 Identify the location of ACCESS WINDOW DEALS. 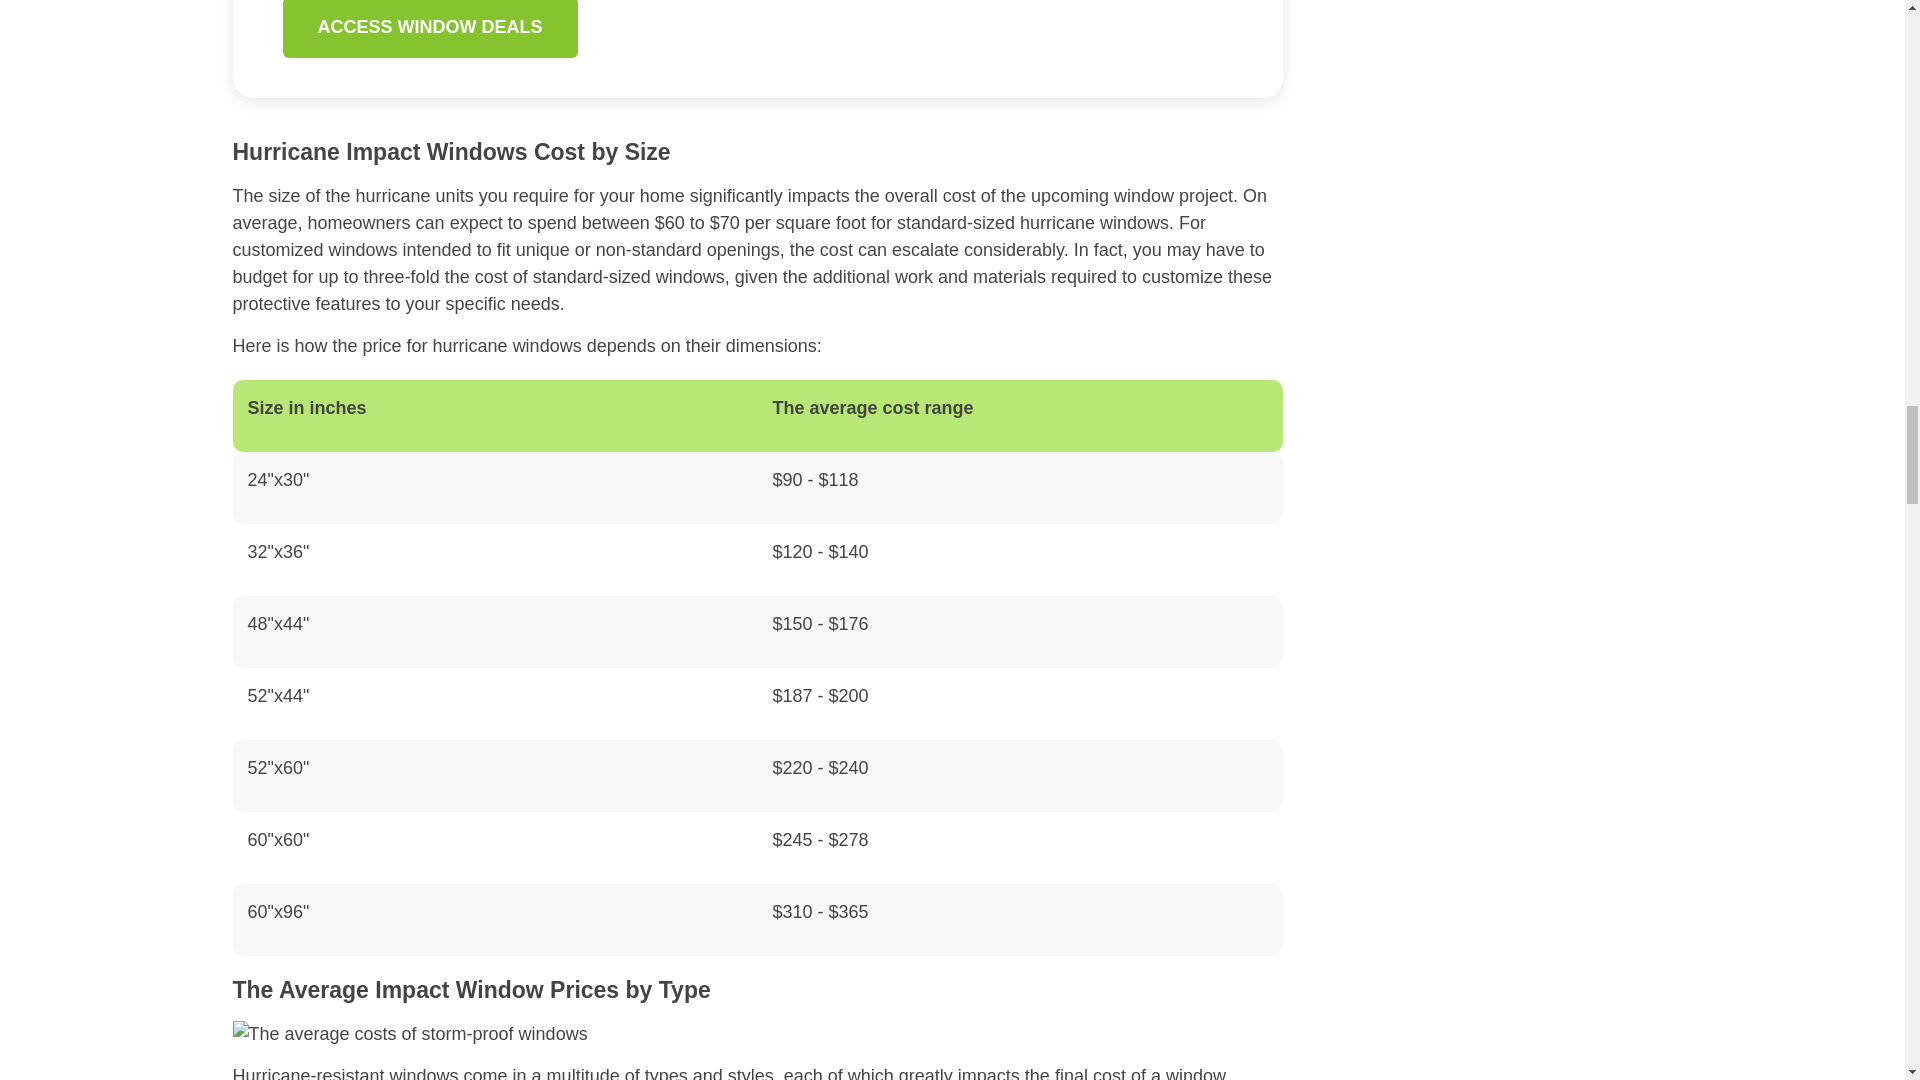
(430, 29).